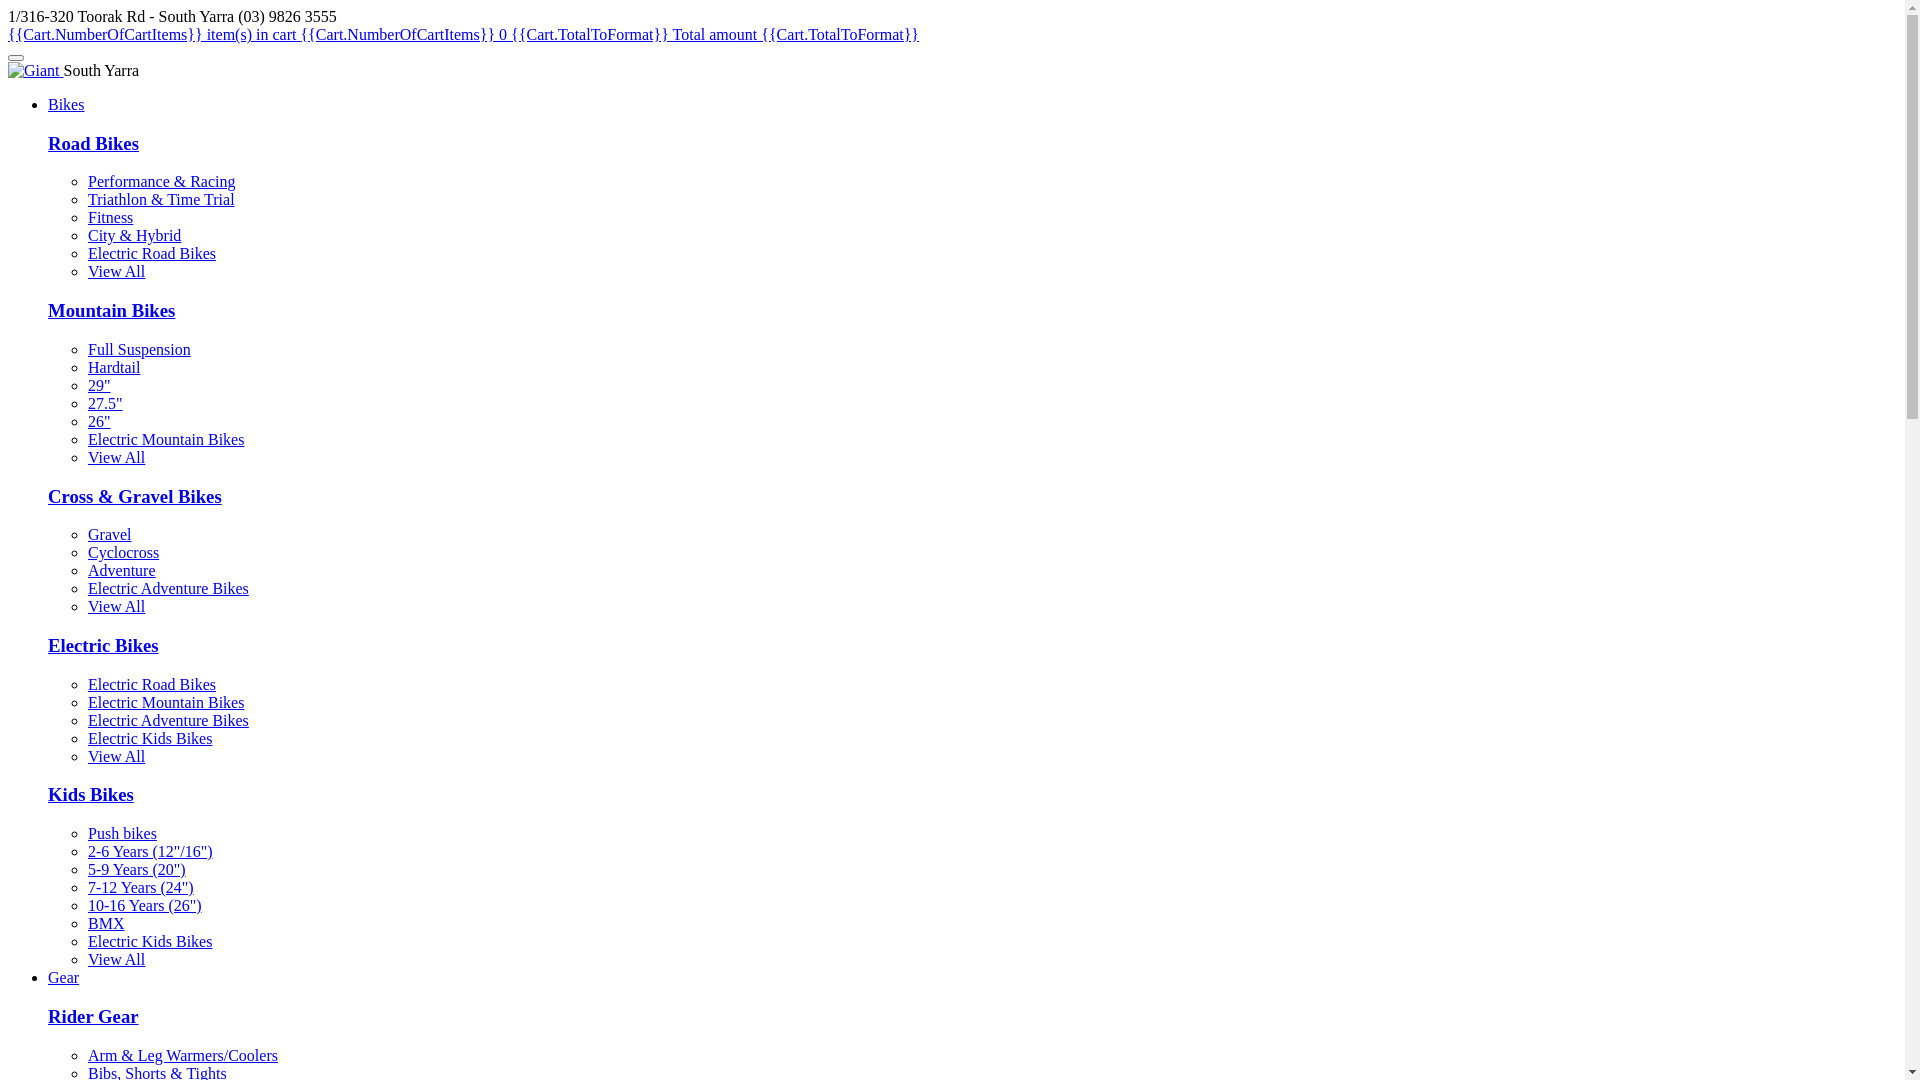  I want to click on View All, so click(116, 960).